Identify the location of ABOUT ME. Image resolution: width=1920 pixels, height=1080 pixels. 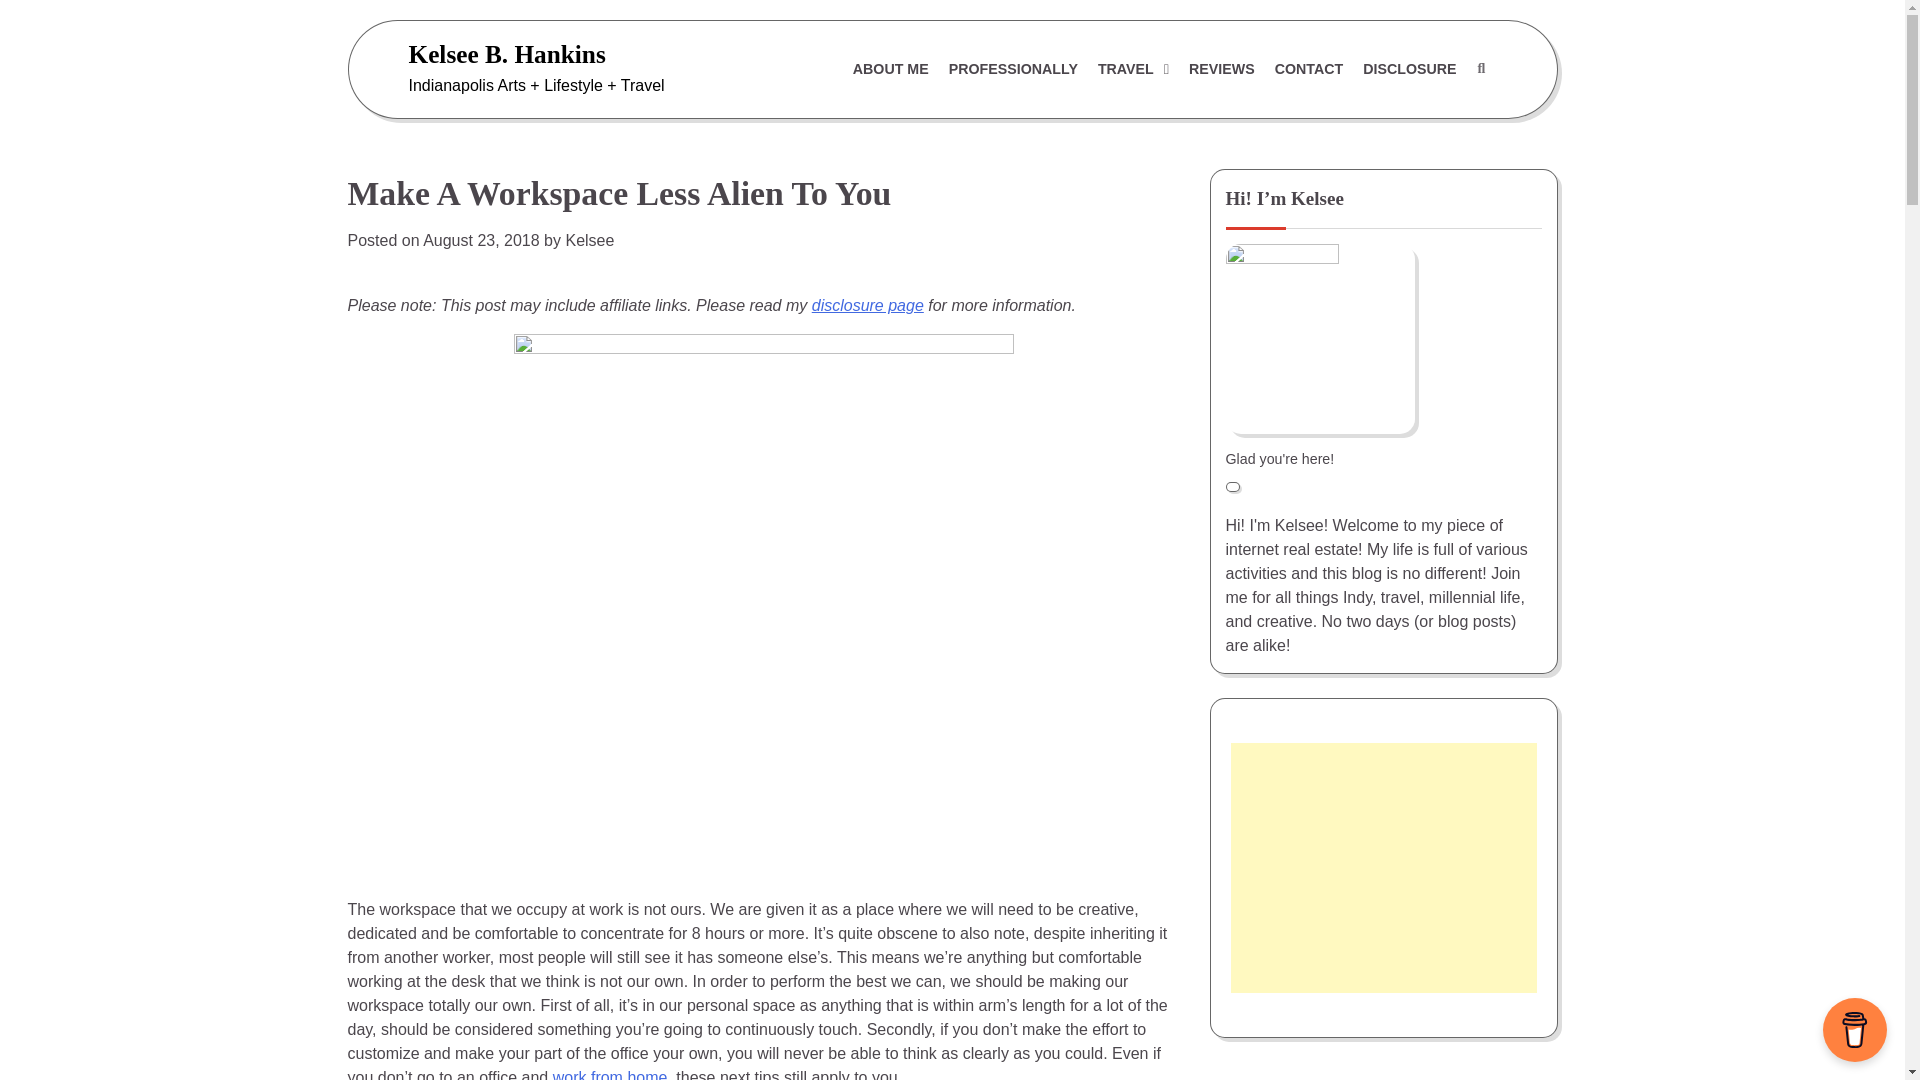
(890, 68).